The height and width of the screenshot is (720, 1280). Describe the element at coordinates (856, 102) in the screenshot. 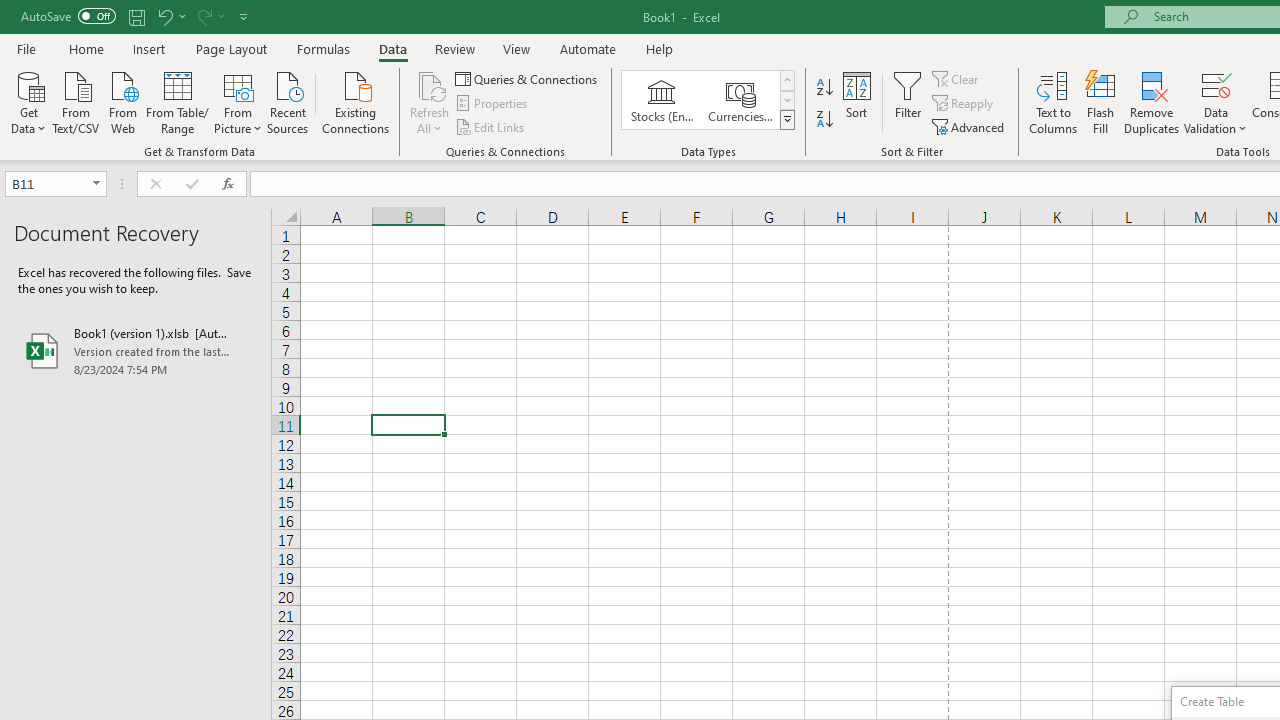

I see `Sort...` at that location.